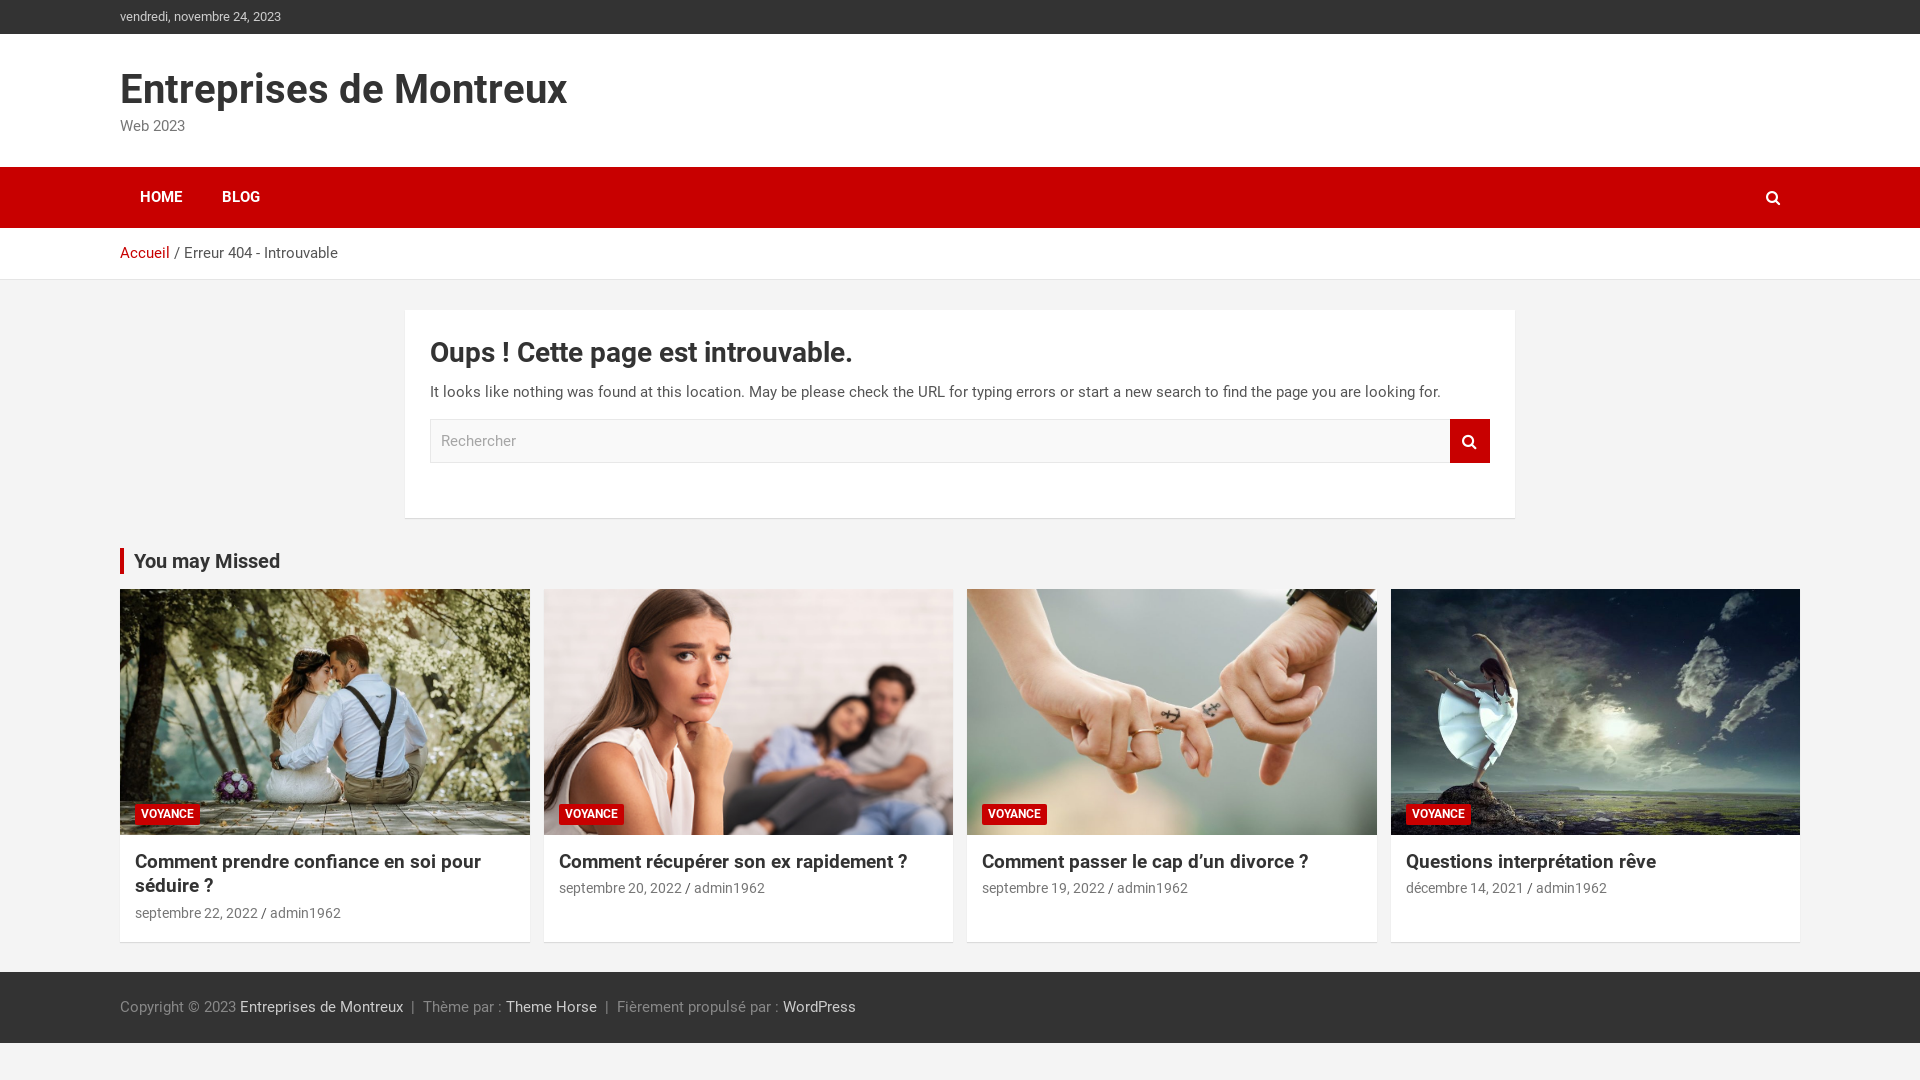  I want to click on septembre 20, 2022, so click(620, 888).